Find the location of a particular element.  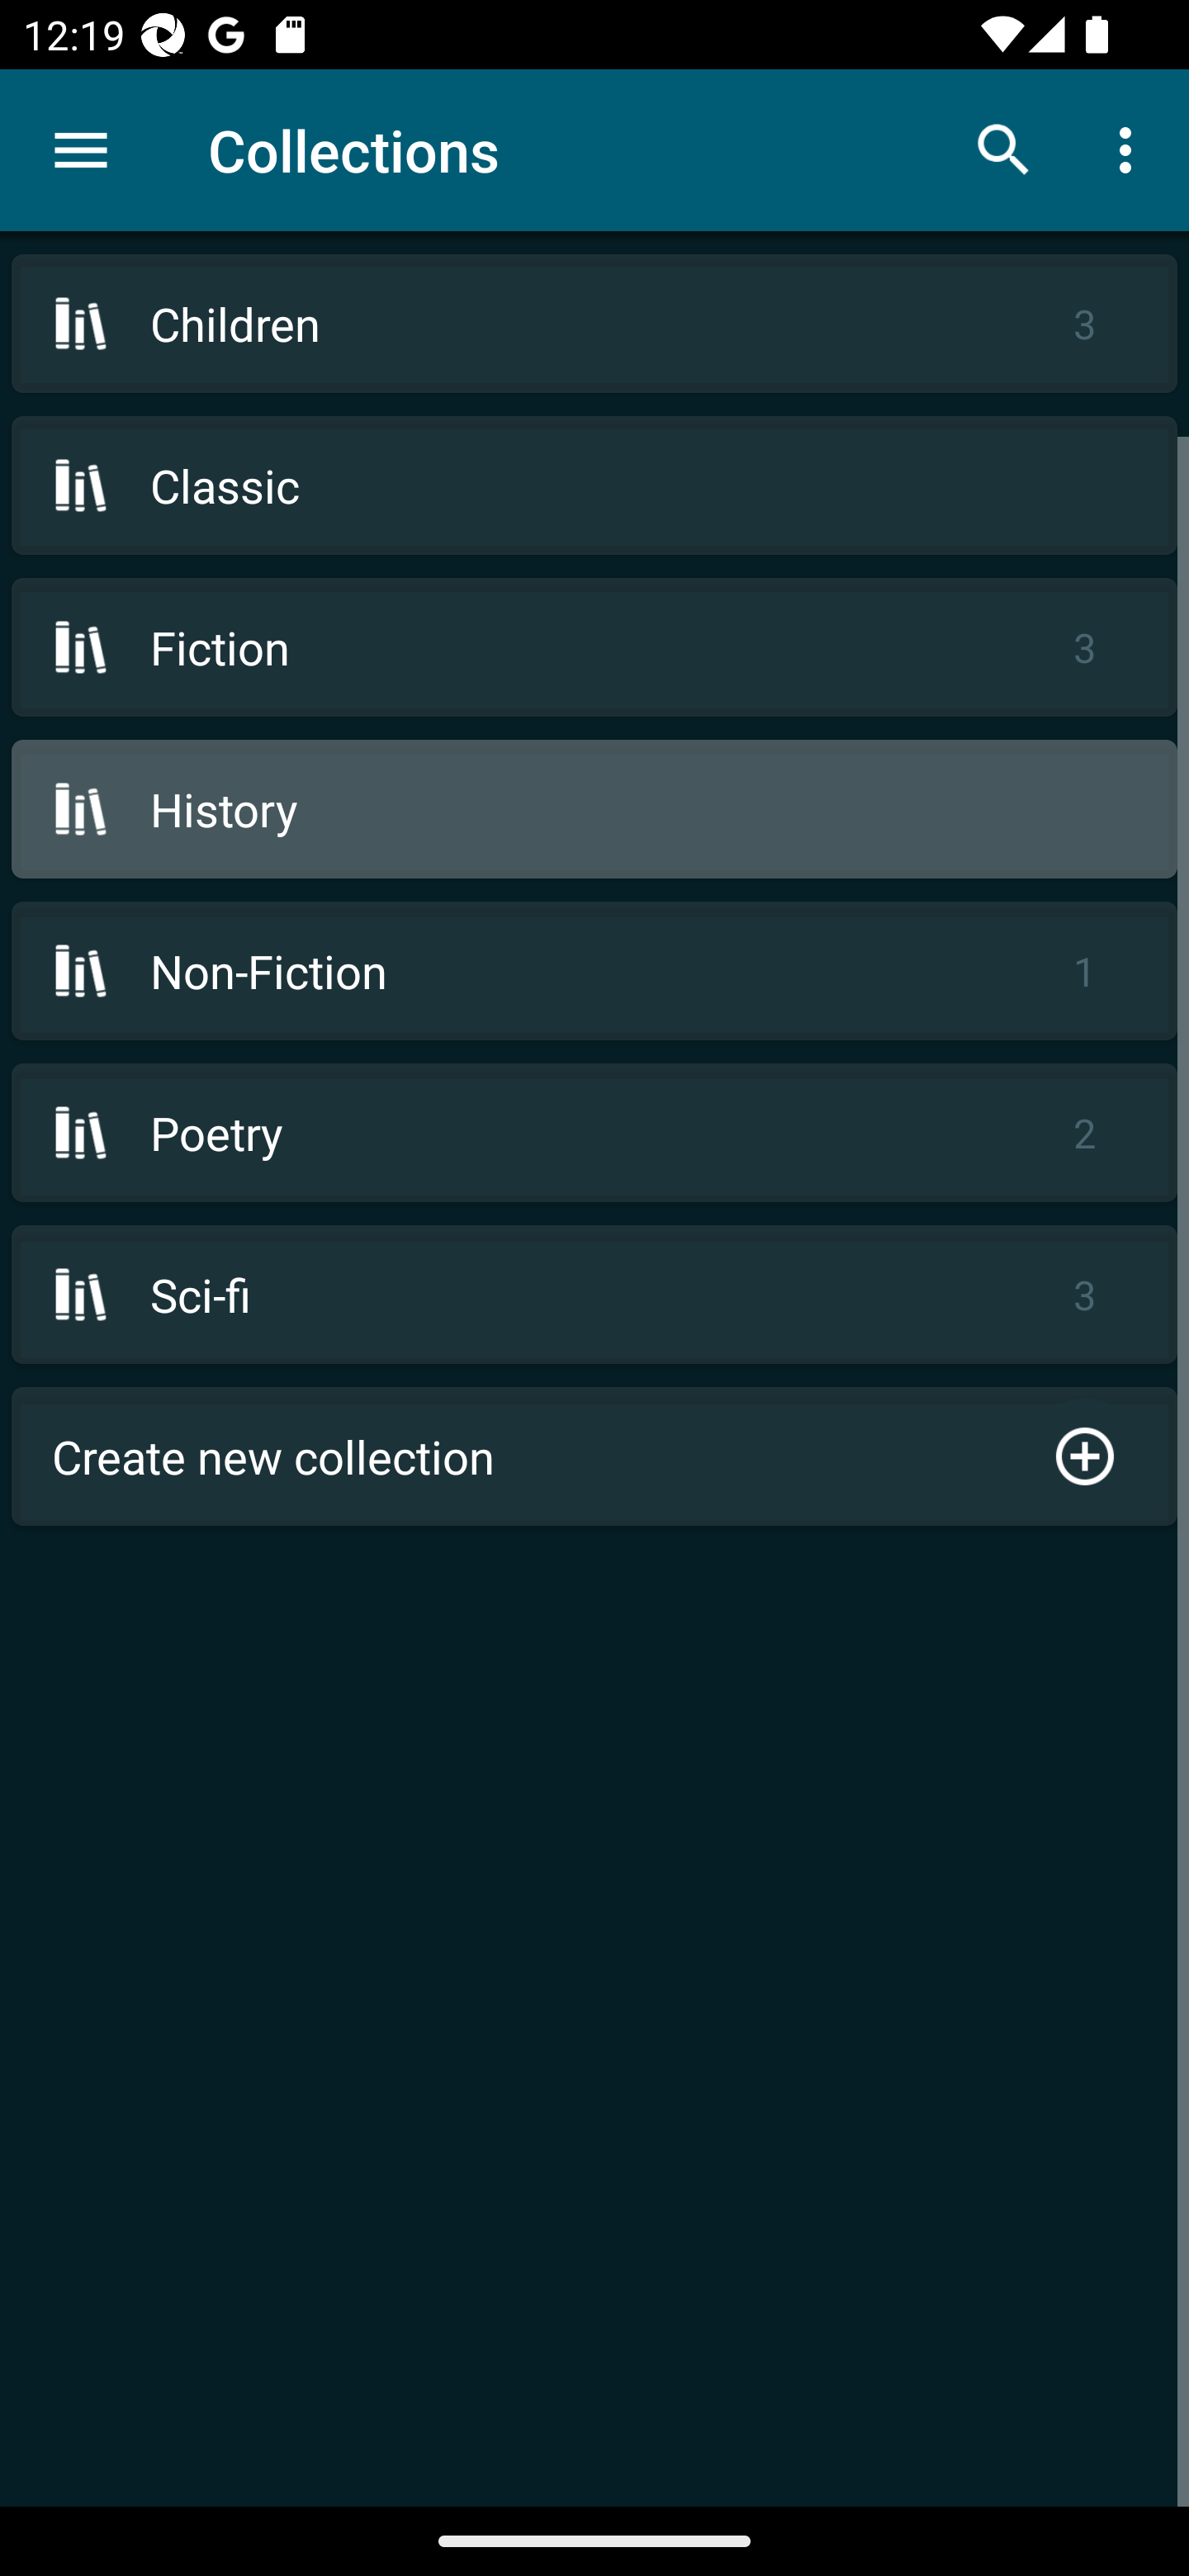

History is located at coordinates (594, 808).